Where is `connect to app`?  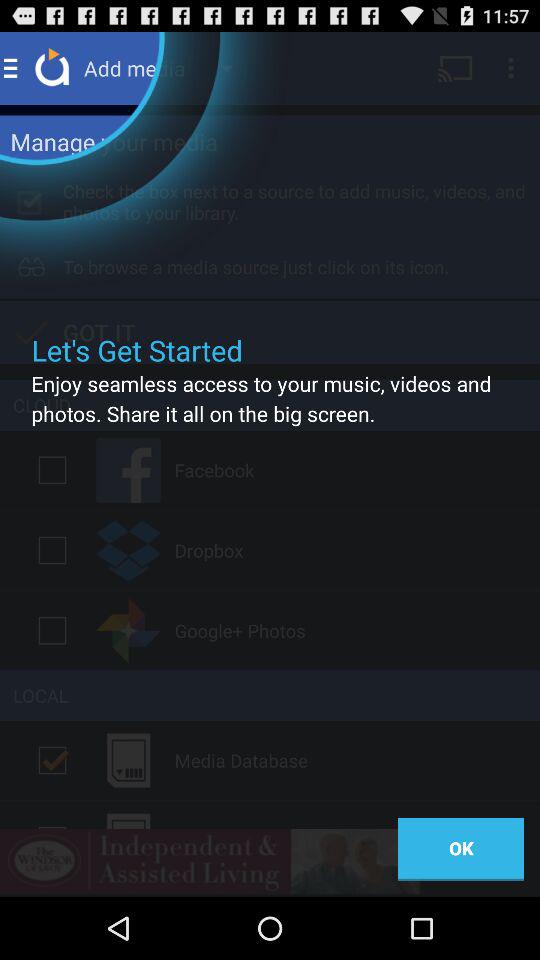
connect to app is located at coordinates (52, 630).